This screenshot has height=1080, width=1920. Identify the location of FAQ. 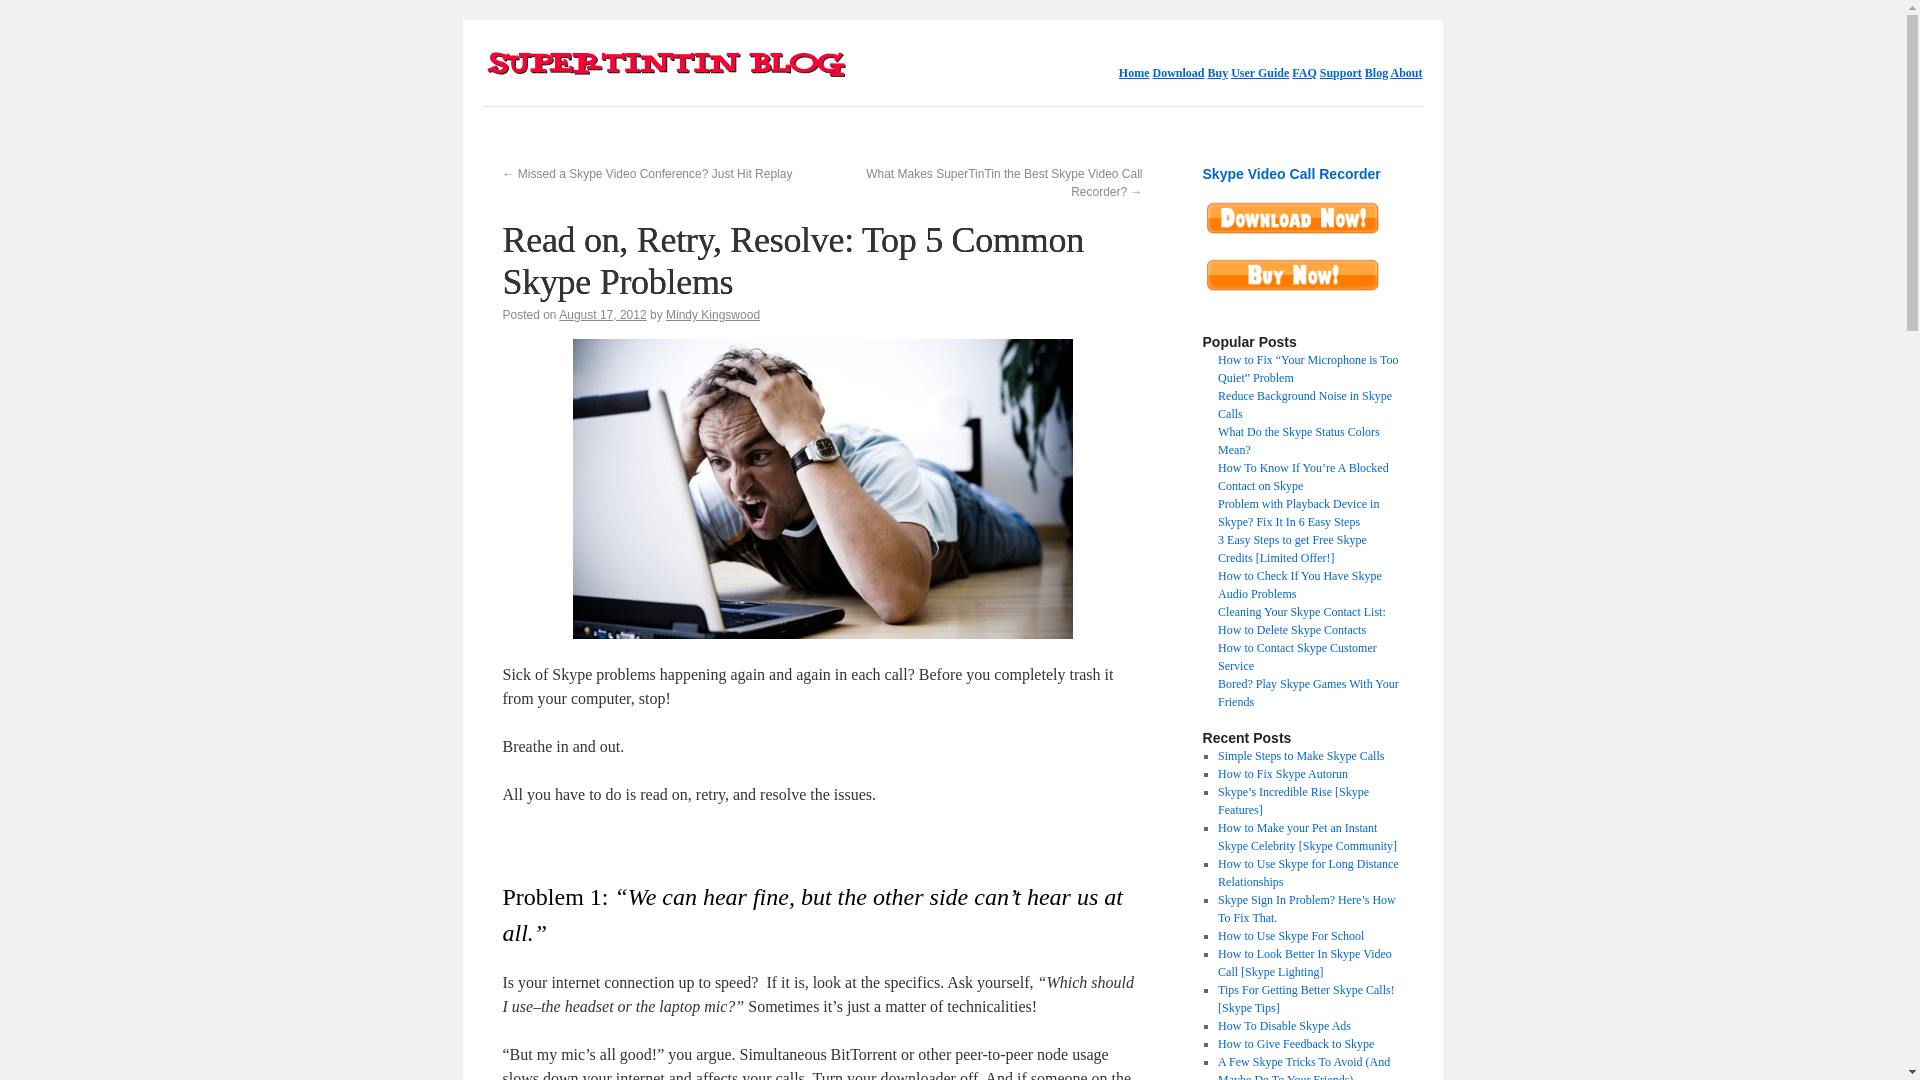
(1304, 72).